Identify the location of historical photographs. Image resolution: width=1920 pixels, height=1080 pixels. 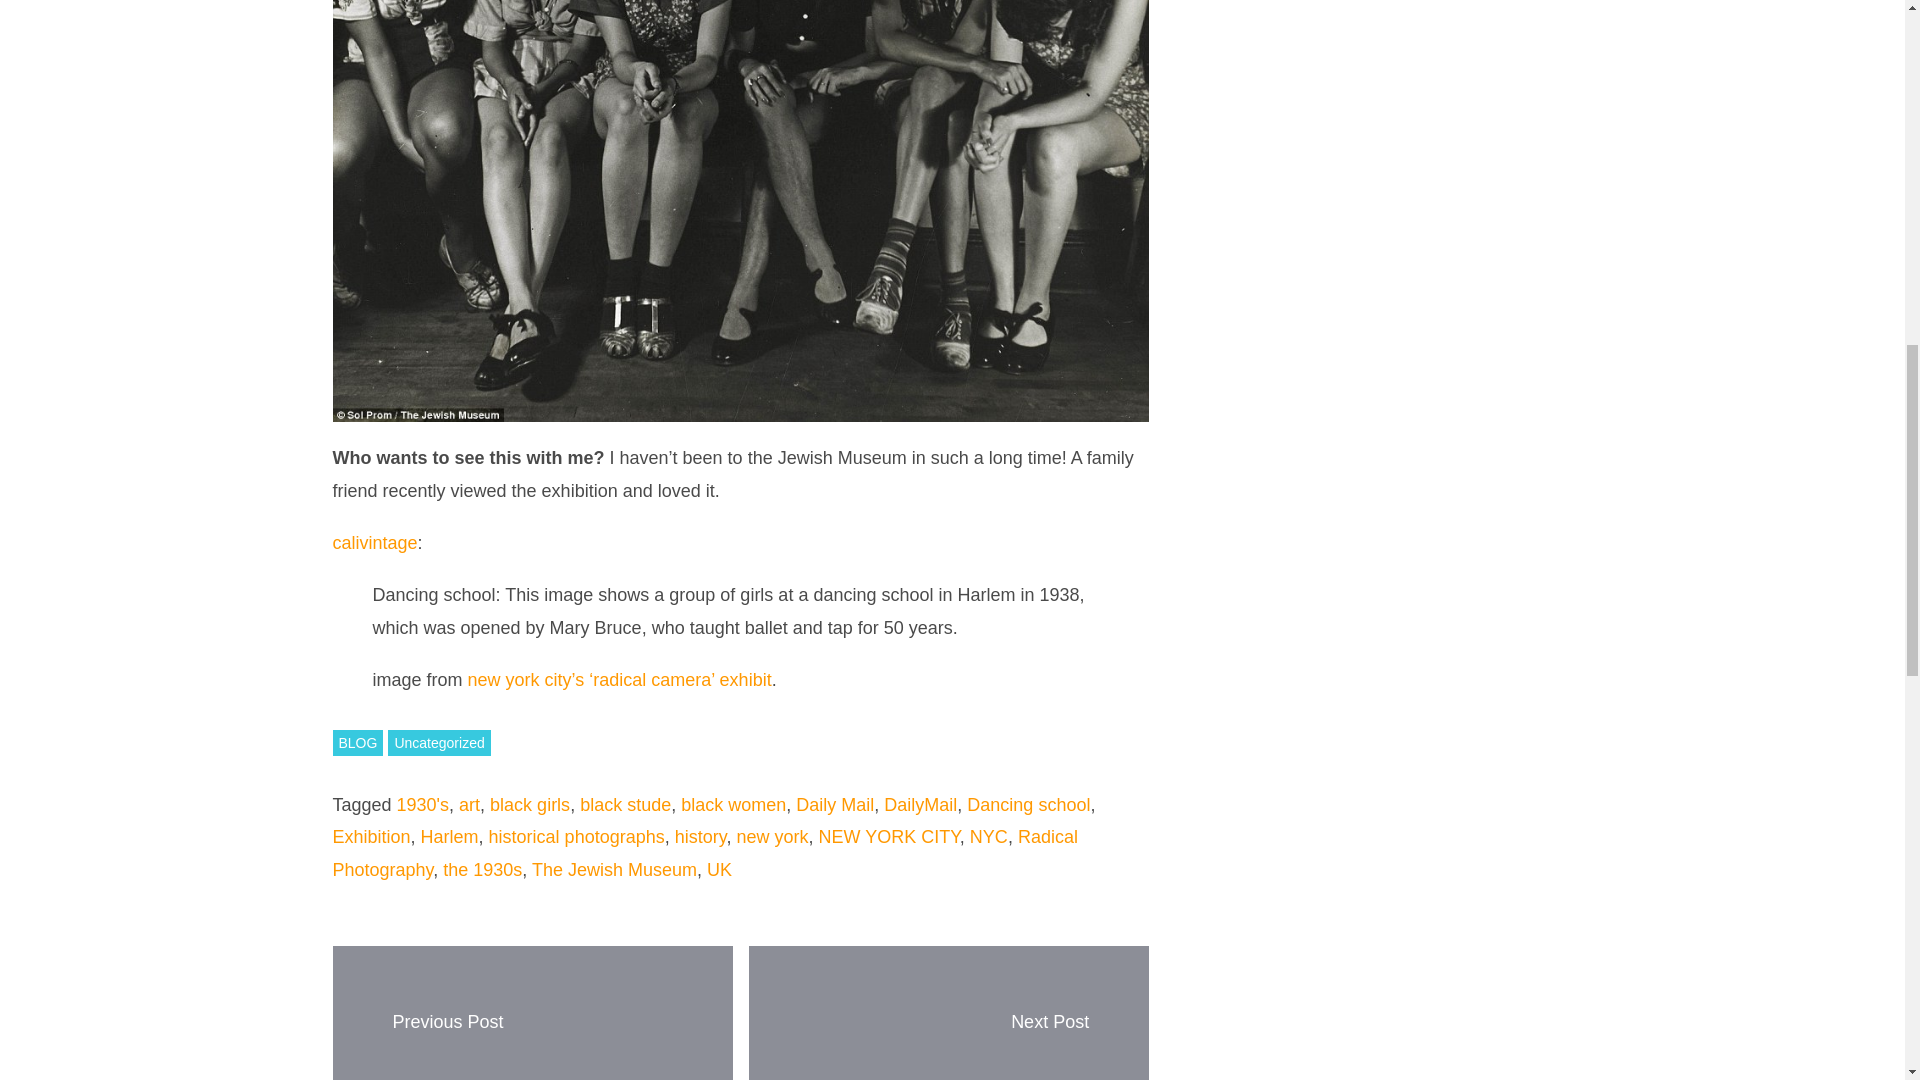
(576, 836).